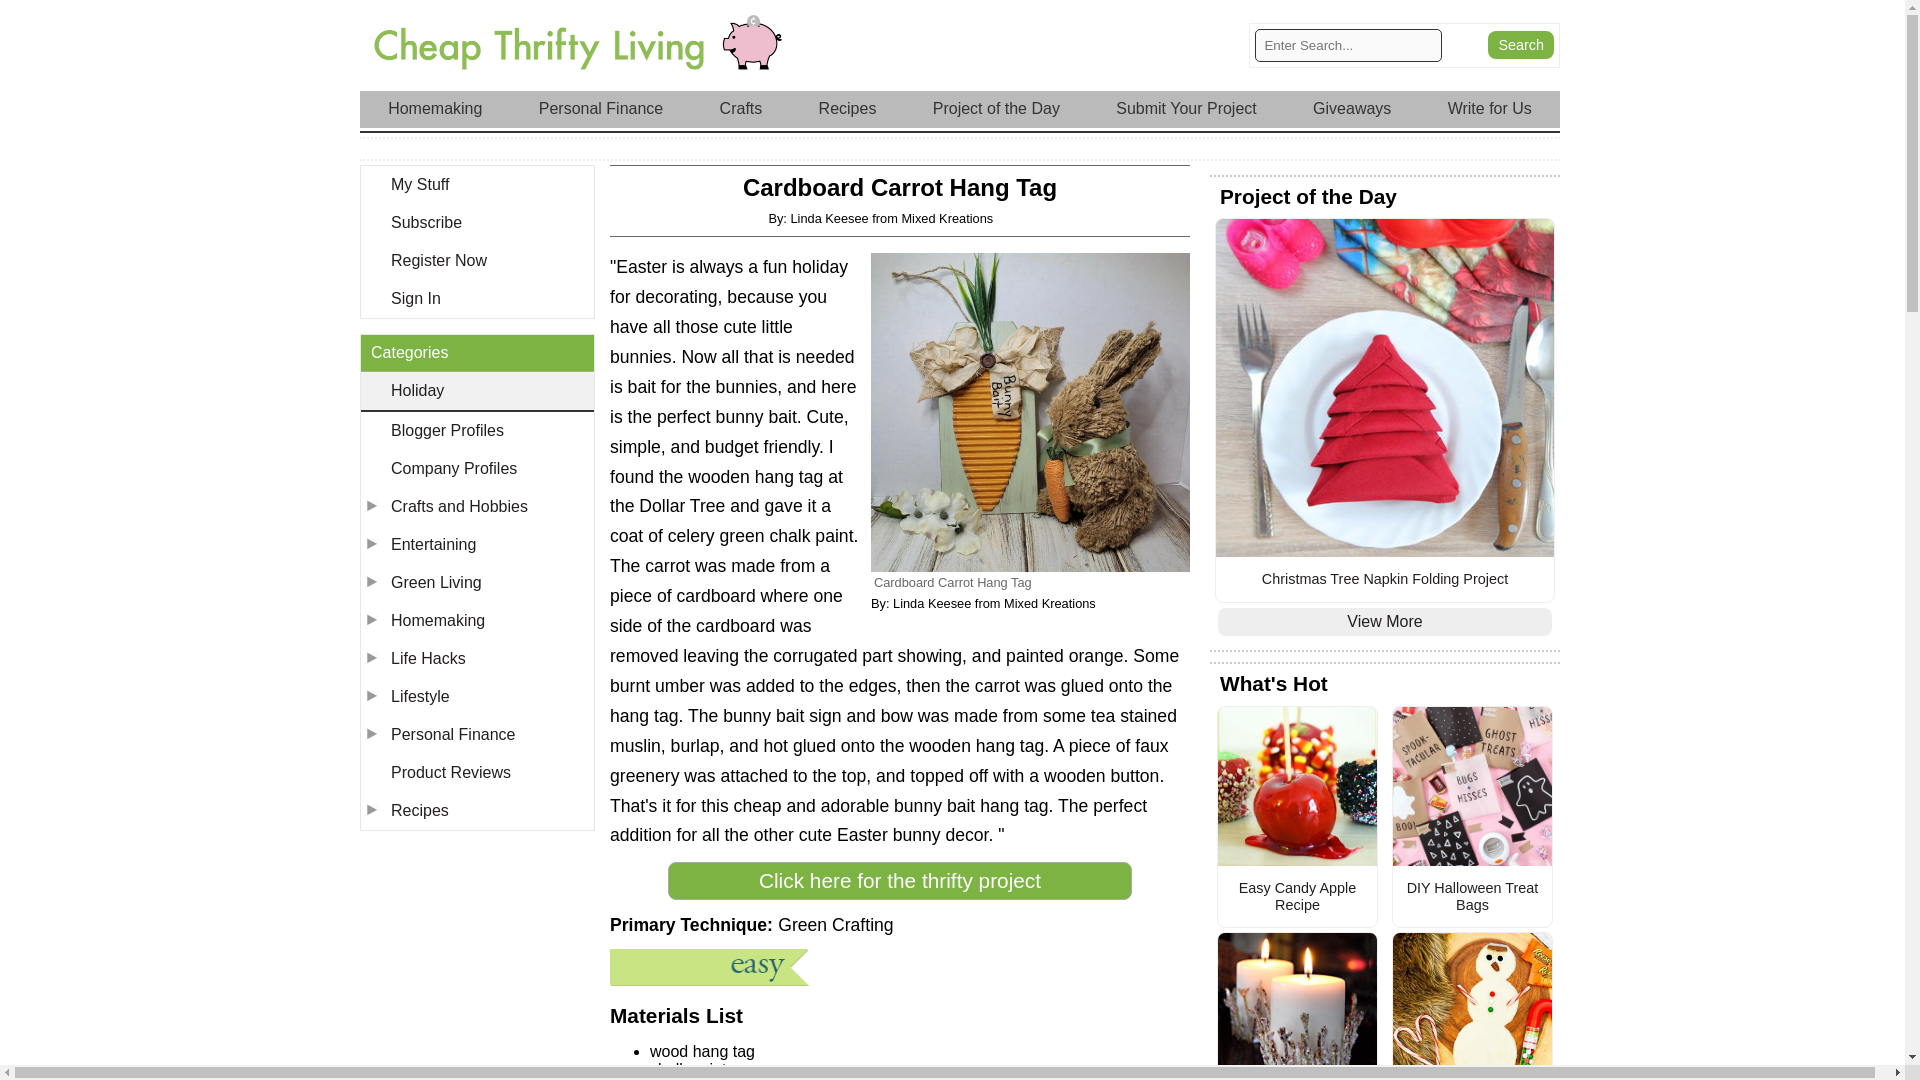  Describe the element at coordinates (434, 108) in the screenshot. I see `Homemaking` at that location.